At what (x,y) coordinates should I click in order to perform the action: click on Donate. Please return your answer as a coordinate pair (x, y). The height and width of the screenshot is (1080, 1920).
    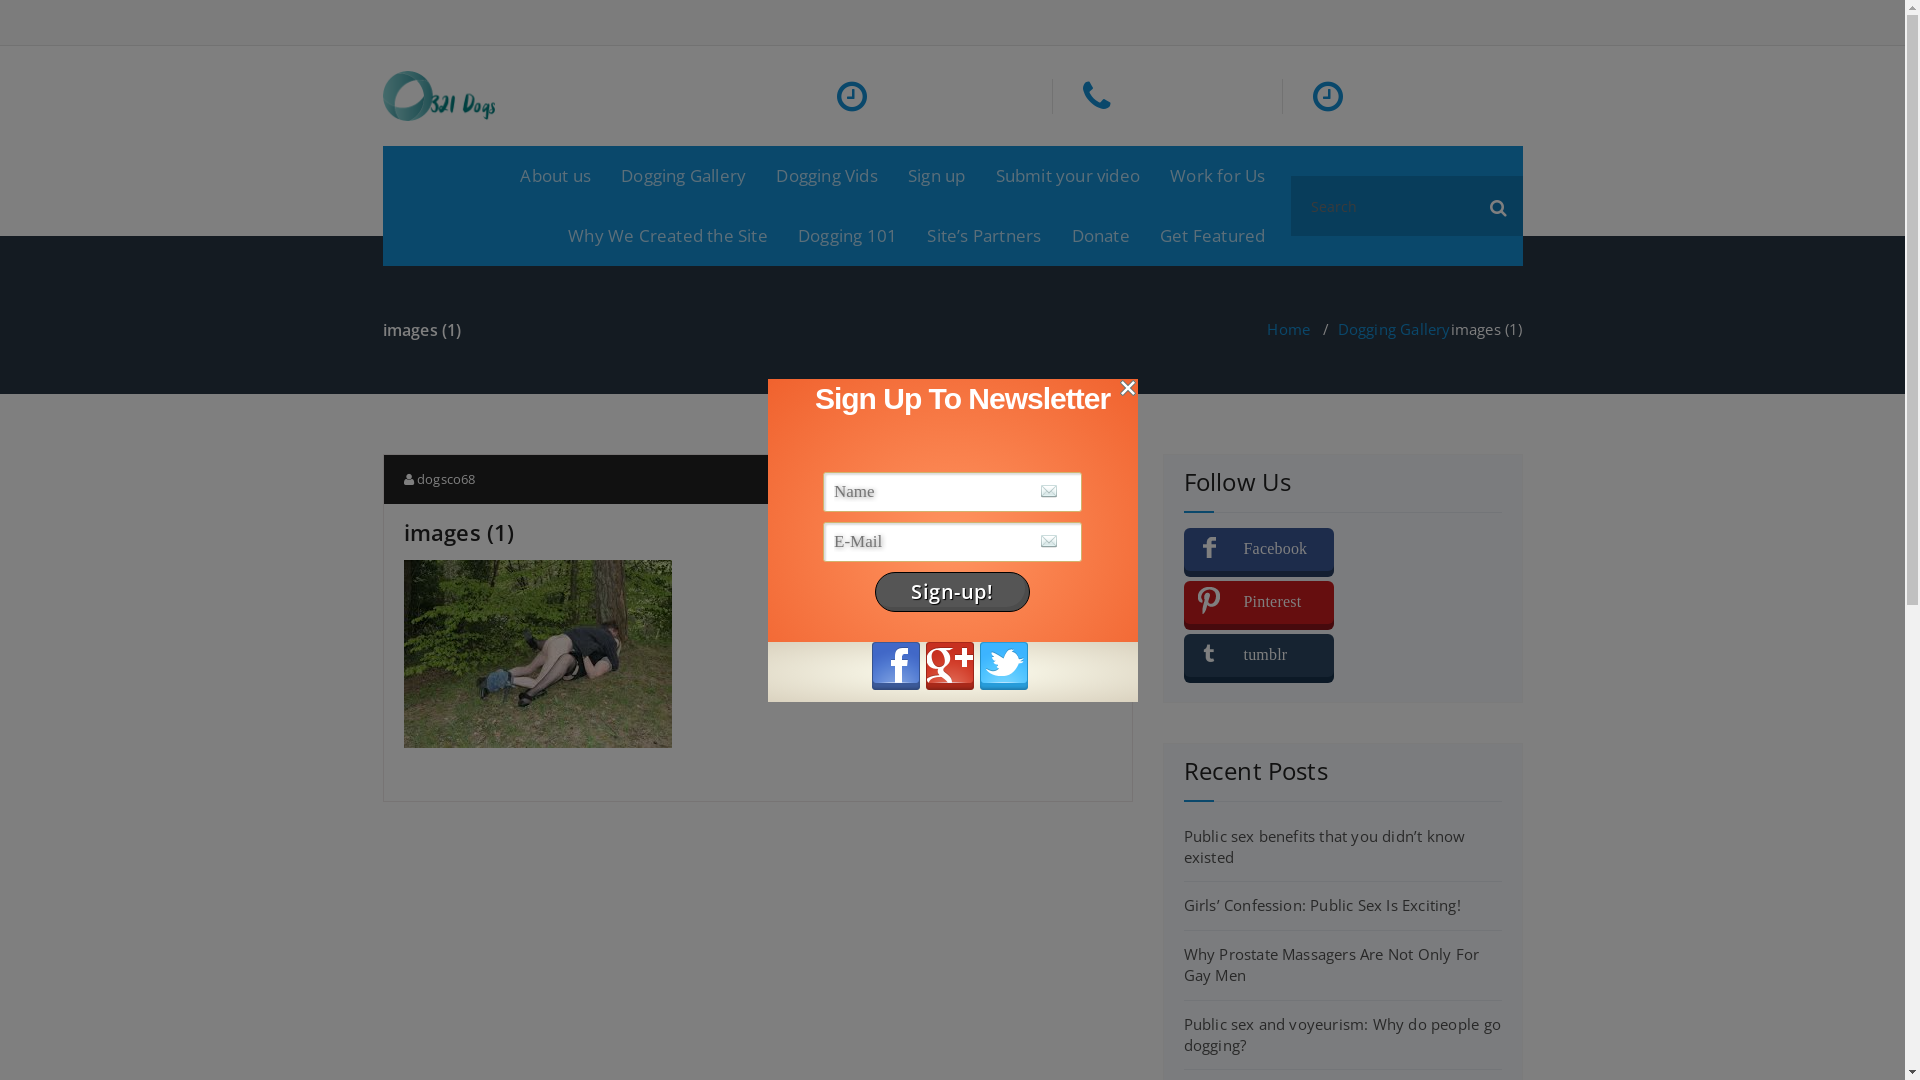
    Looking at the image, I should click on (1101, 236).